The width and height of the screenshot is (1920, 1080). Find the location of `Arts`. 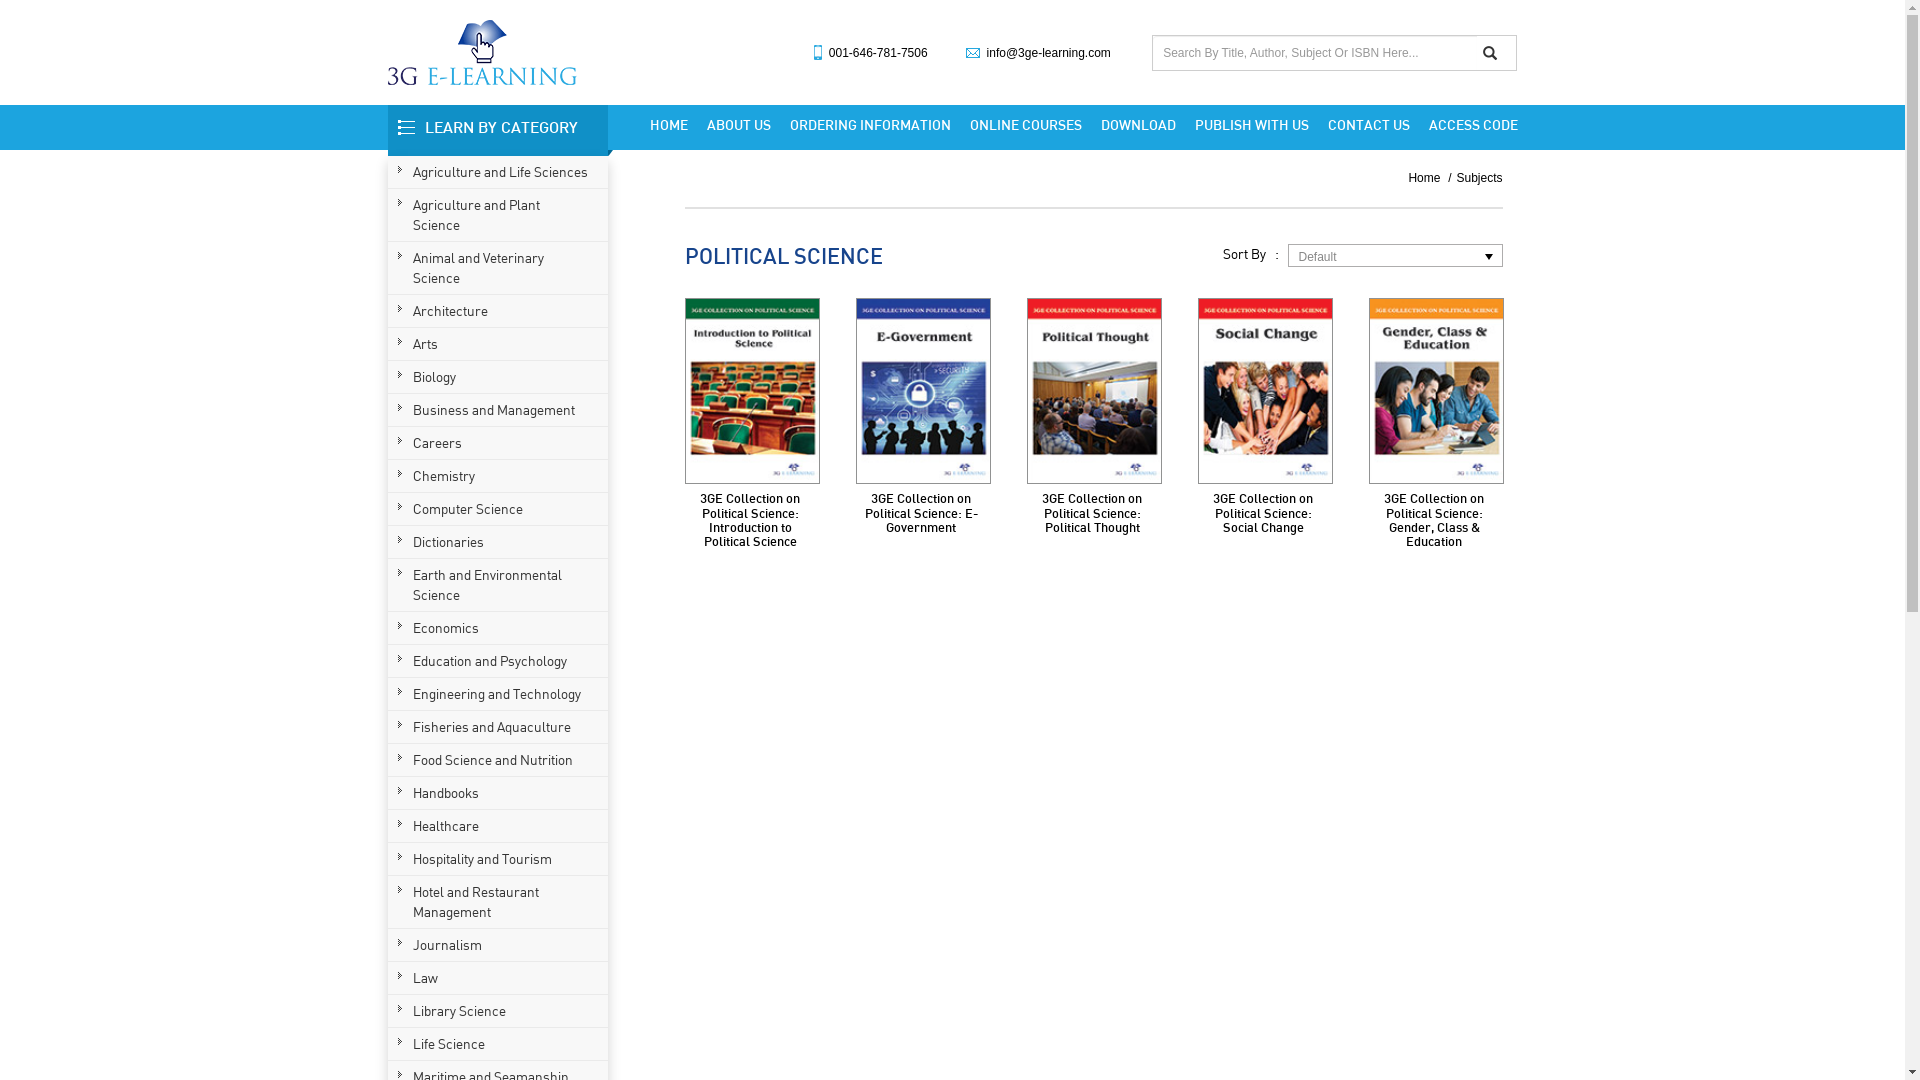

Arts is located at coordinates (500, 344).